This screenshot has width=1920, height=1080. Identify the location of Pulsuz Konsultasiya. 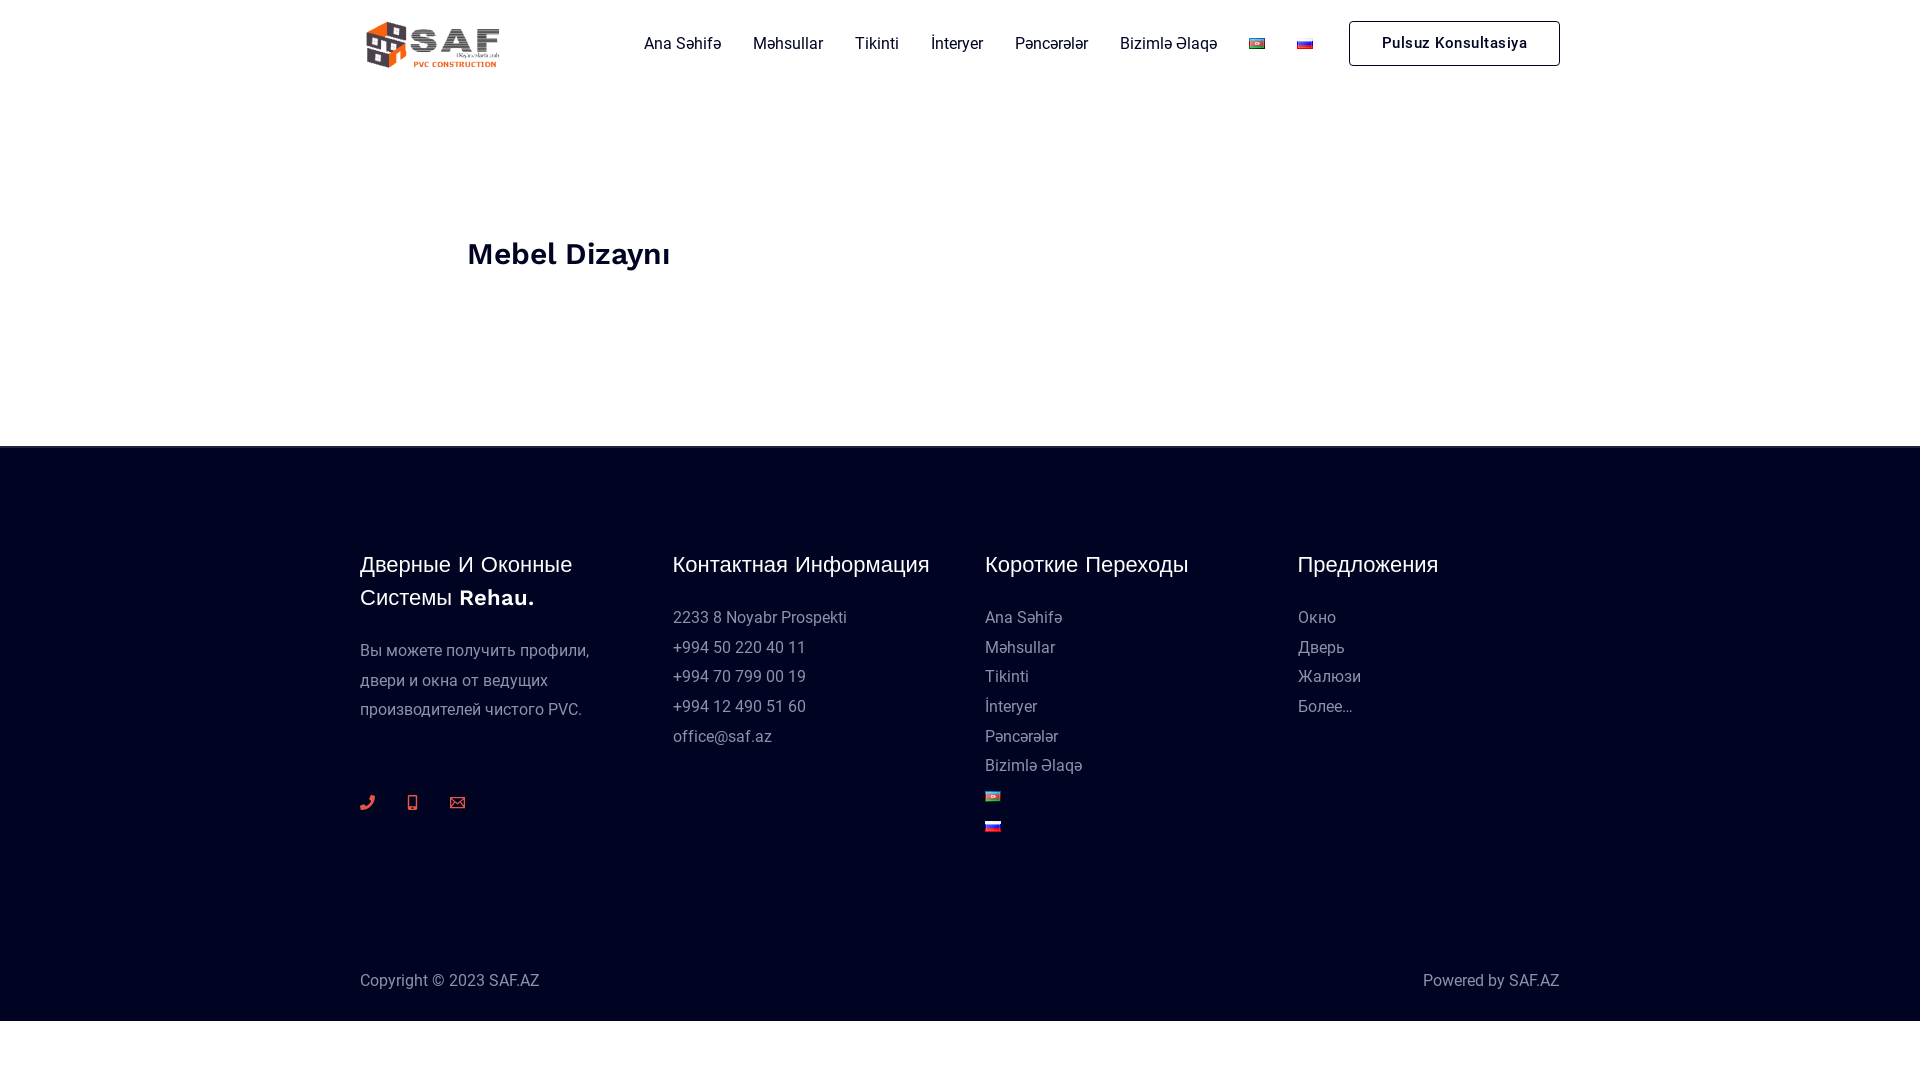
(1454, 44).